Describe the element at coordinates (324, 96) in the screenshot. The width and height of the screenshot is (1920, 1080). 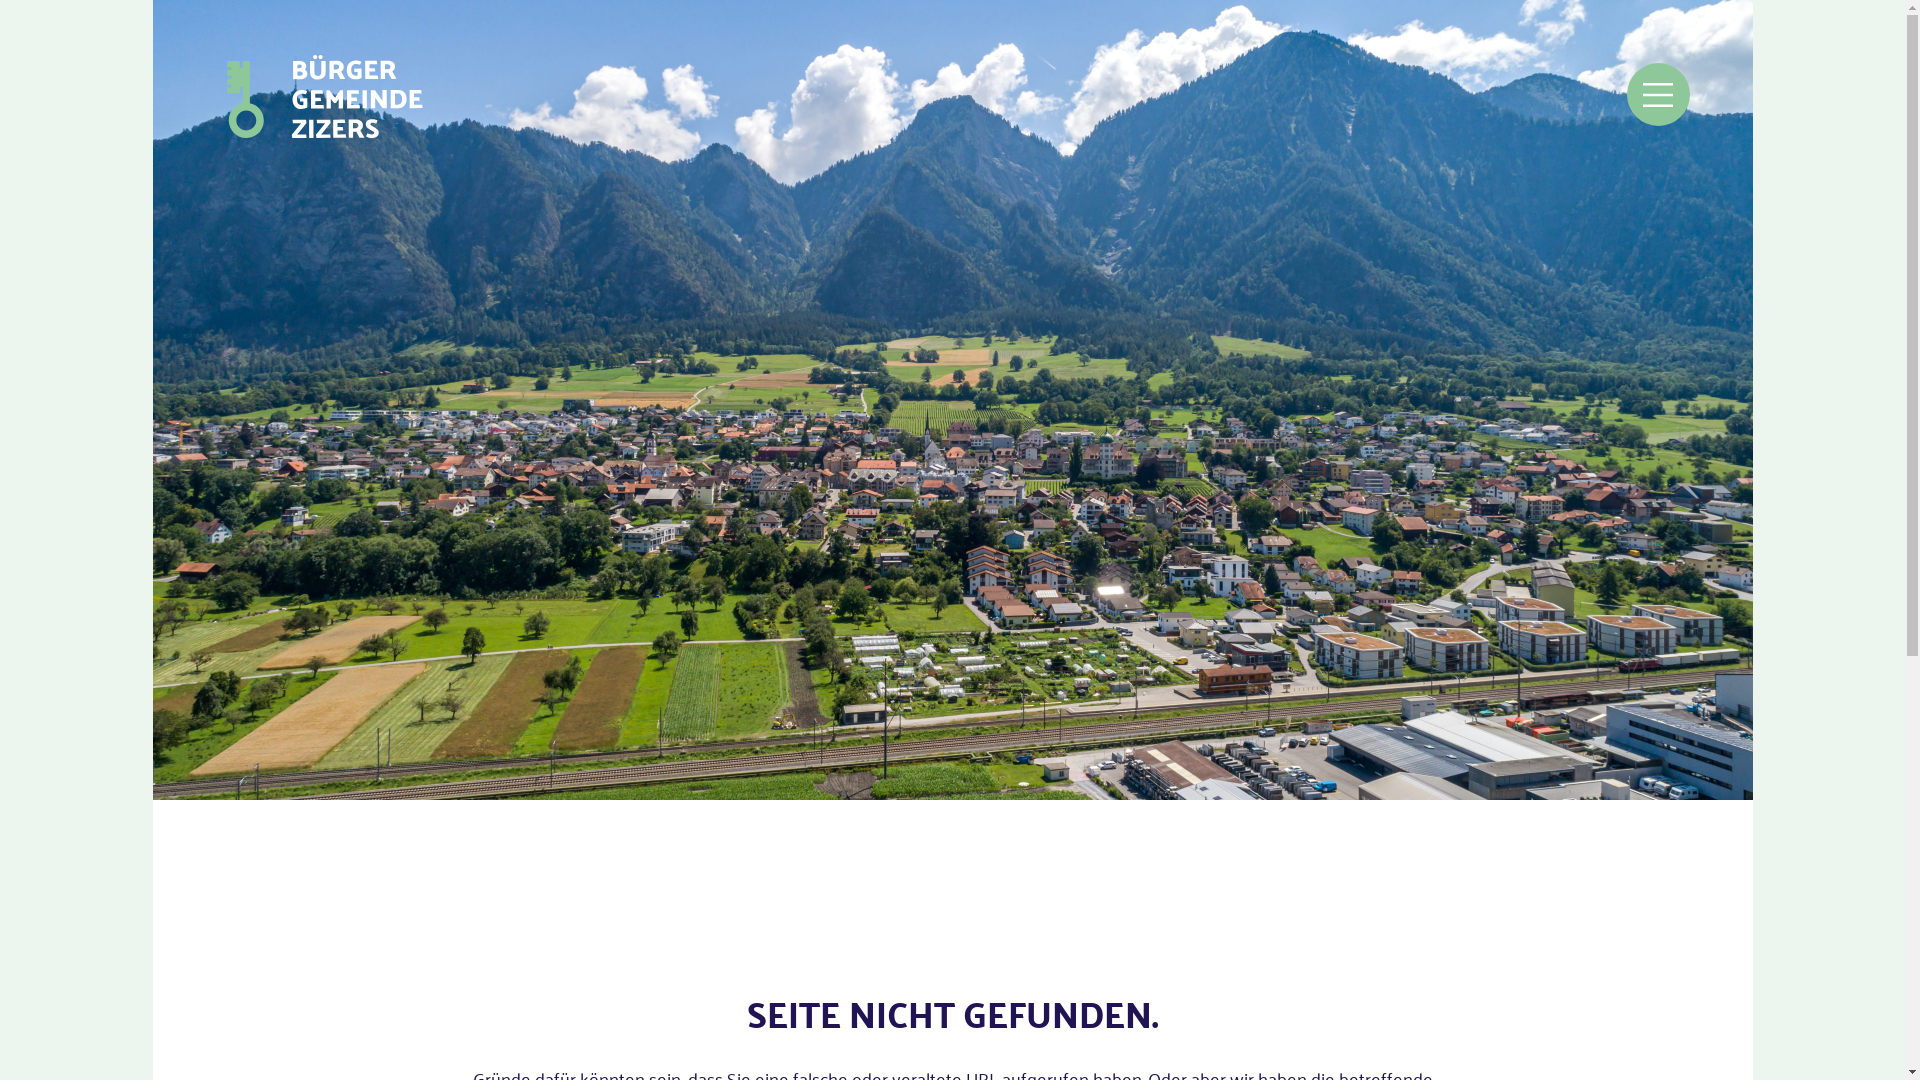
I see `zur Startseite` at that location.